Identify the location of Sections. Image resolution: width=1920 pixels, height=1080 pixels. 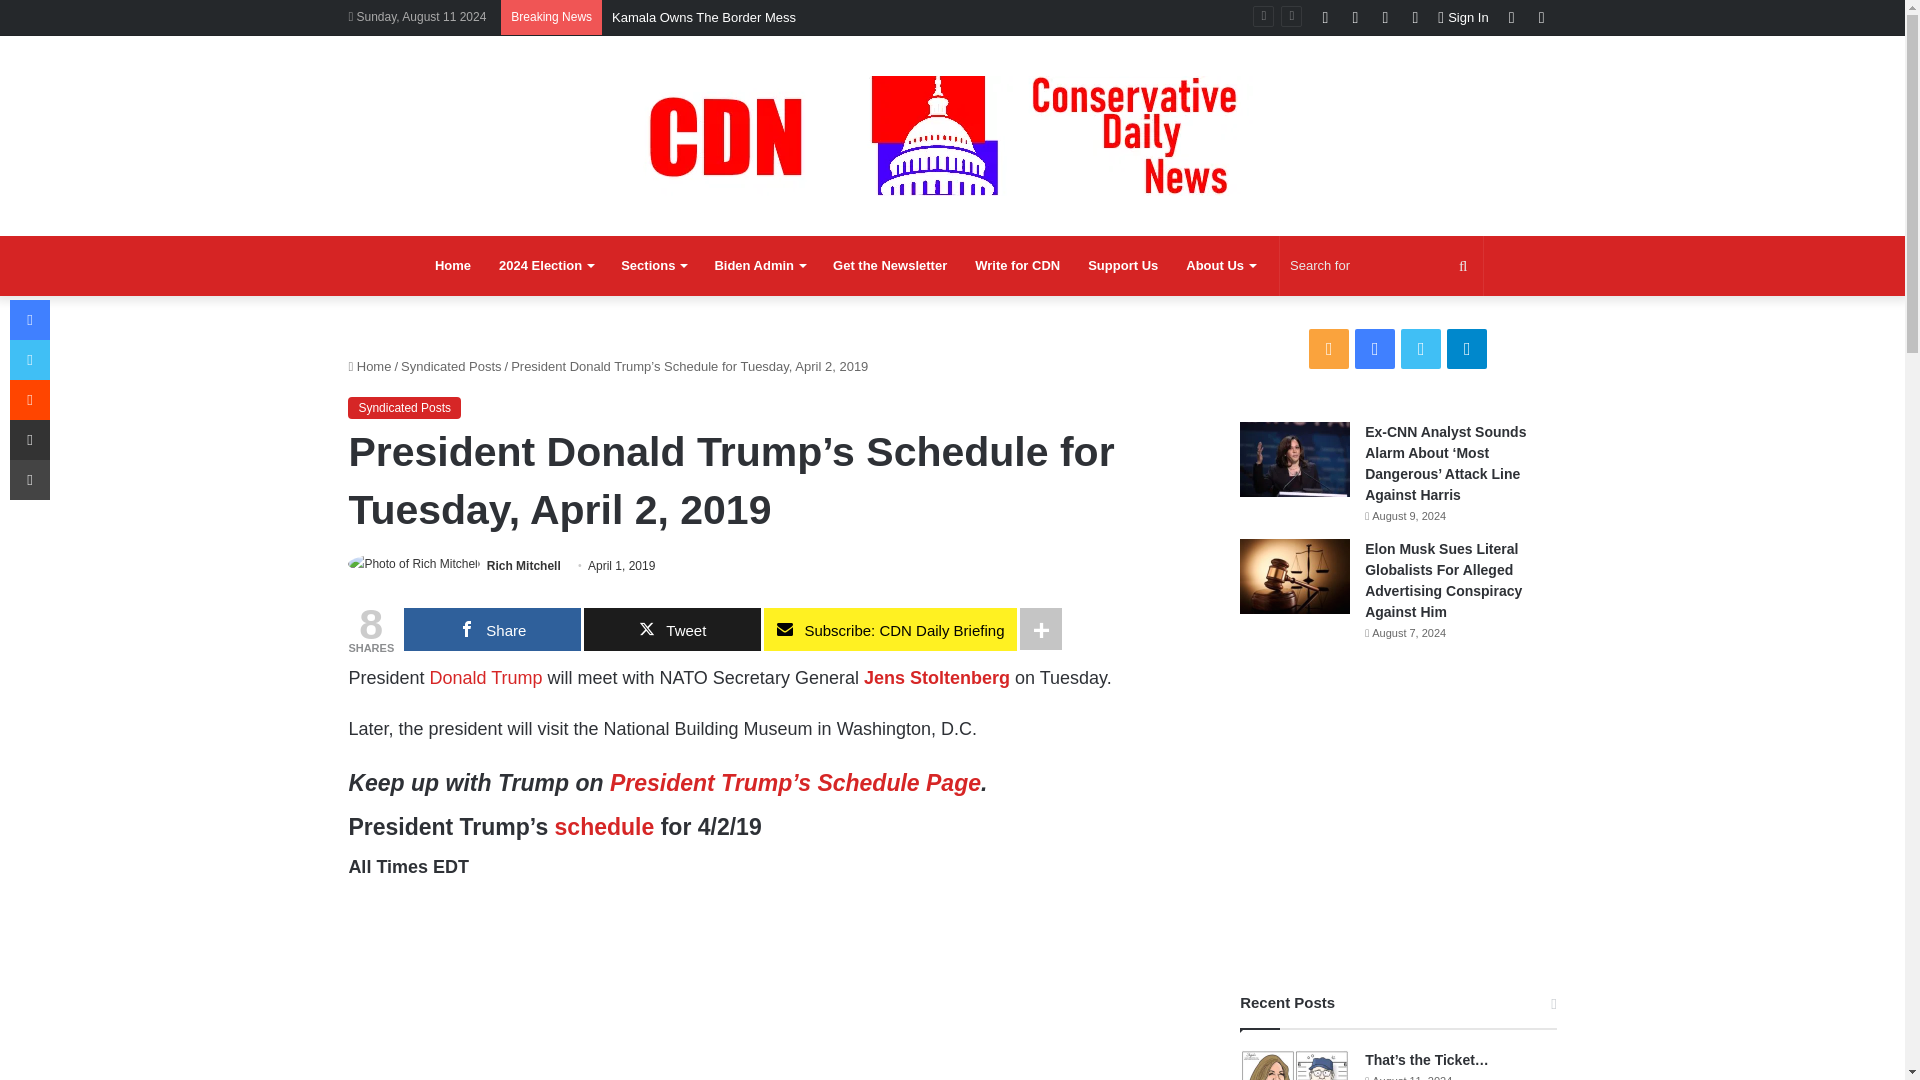
(653, 266).